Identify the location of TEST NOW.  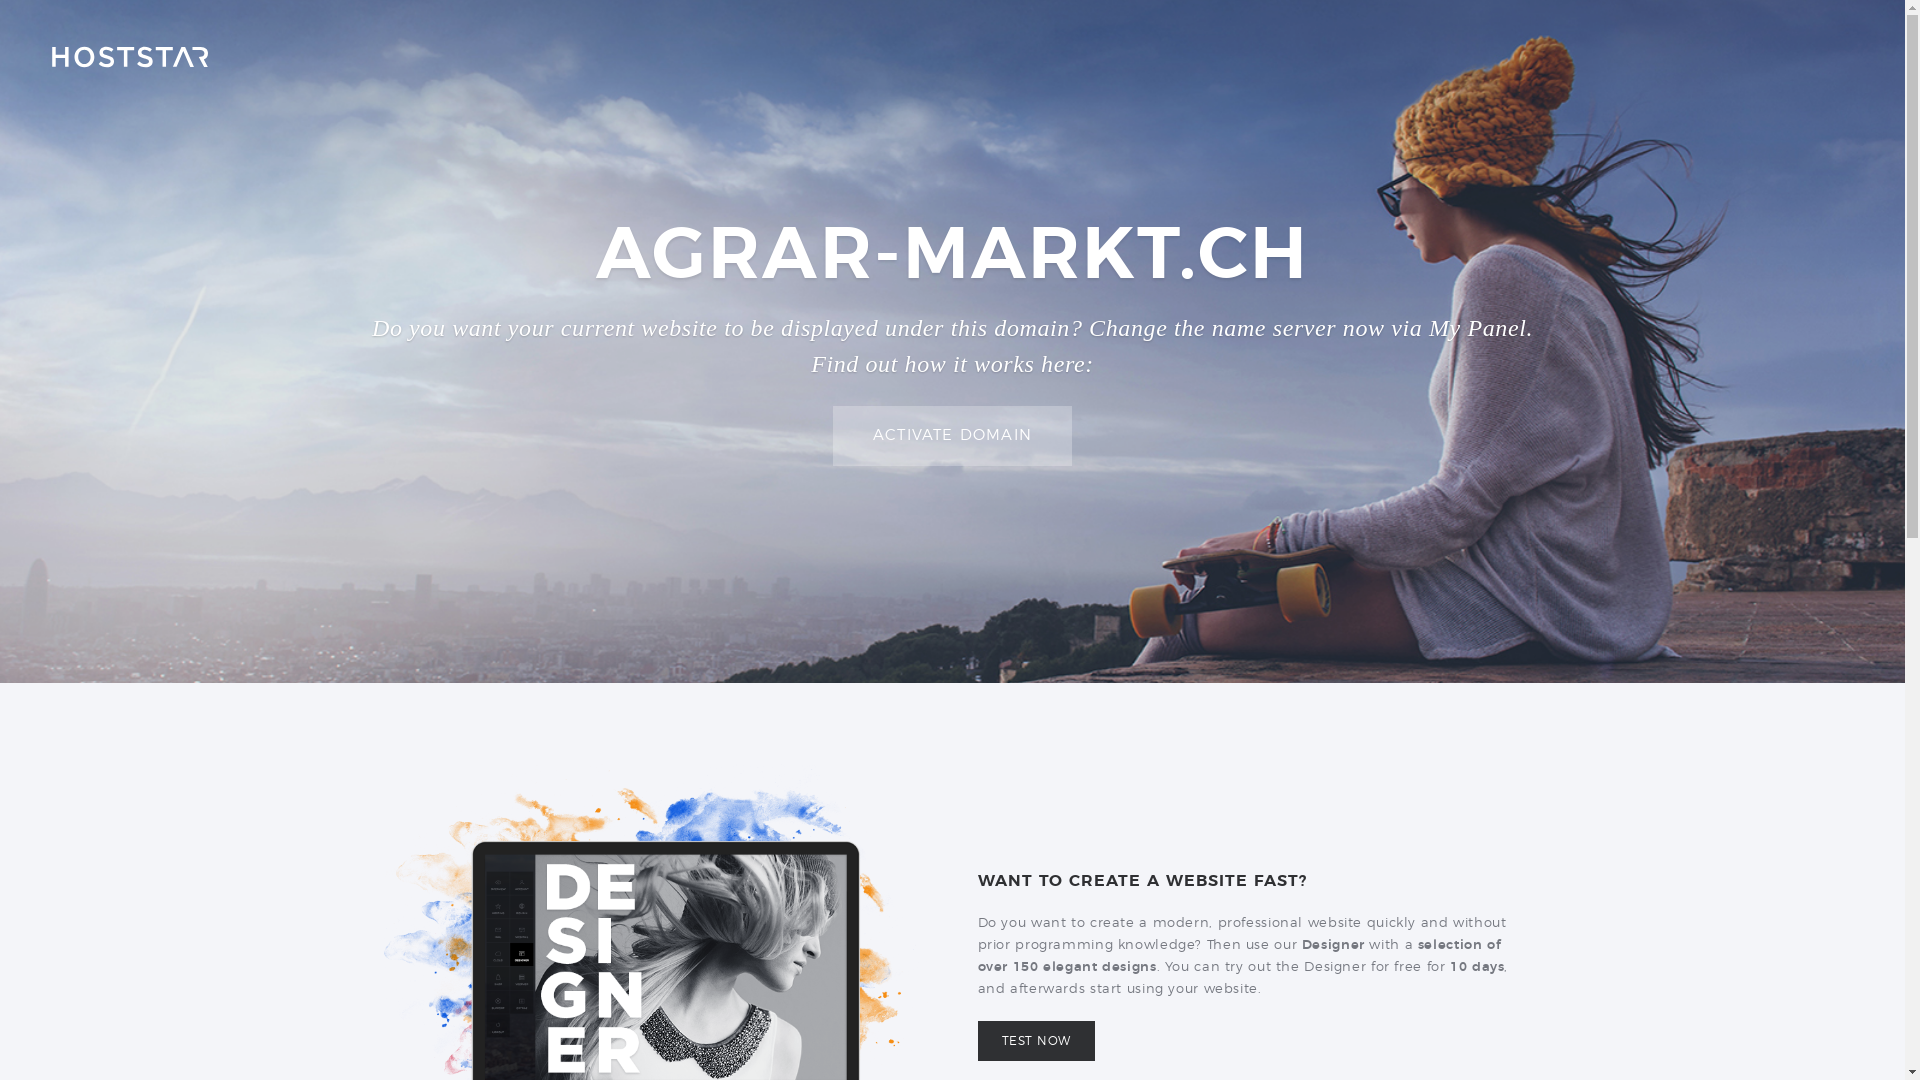
(1036, 1041).